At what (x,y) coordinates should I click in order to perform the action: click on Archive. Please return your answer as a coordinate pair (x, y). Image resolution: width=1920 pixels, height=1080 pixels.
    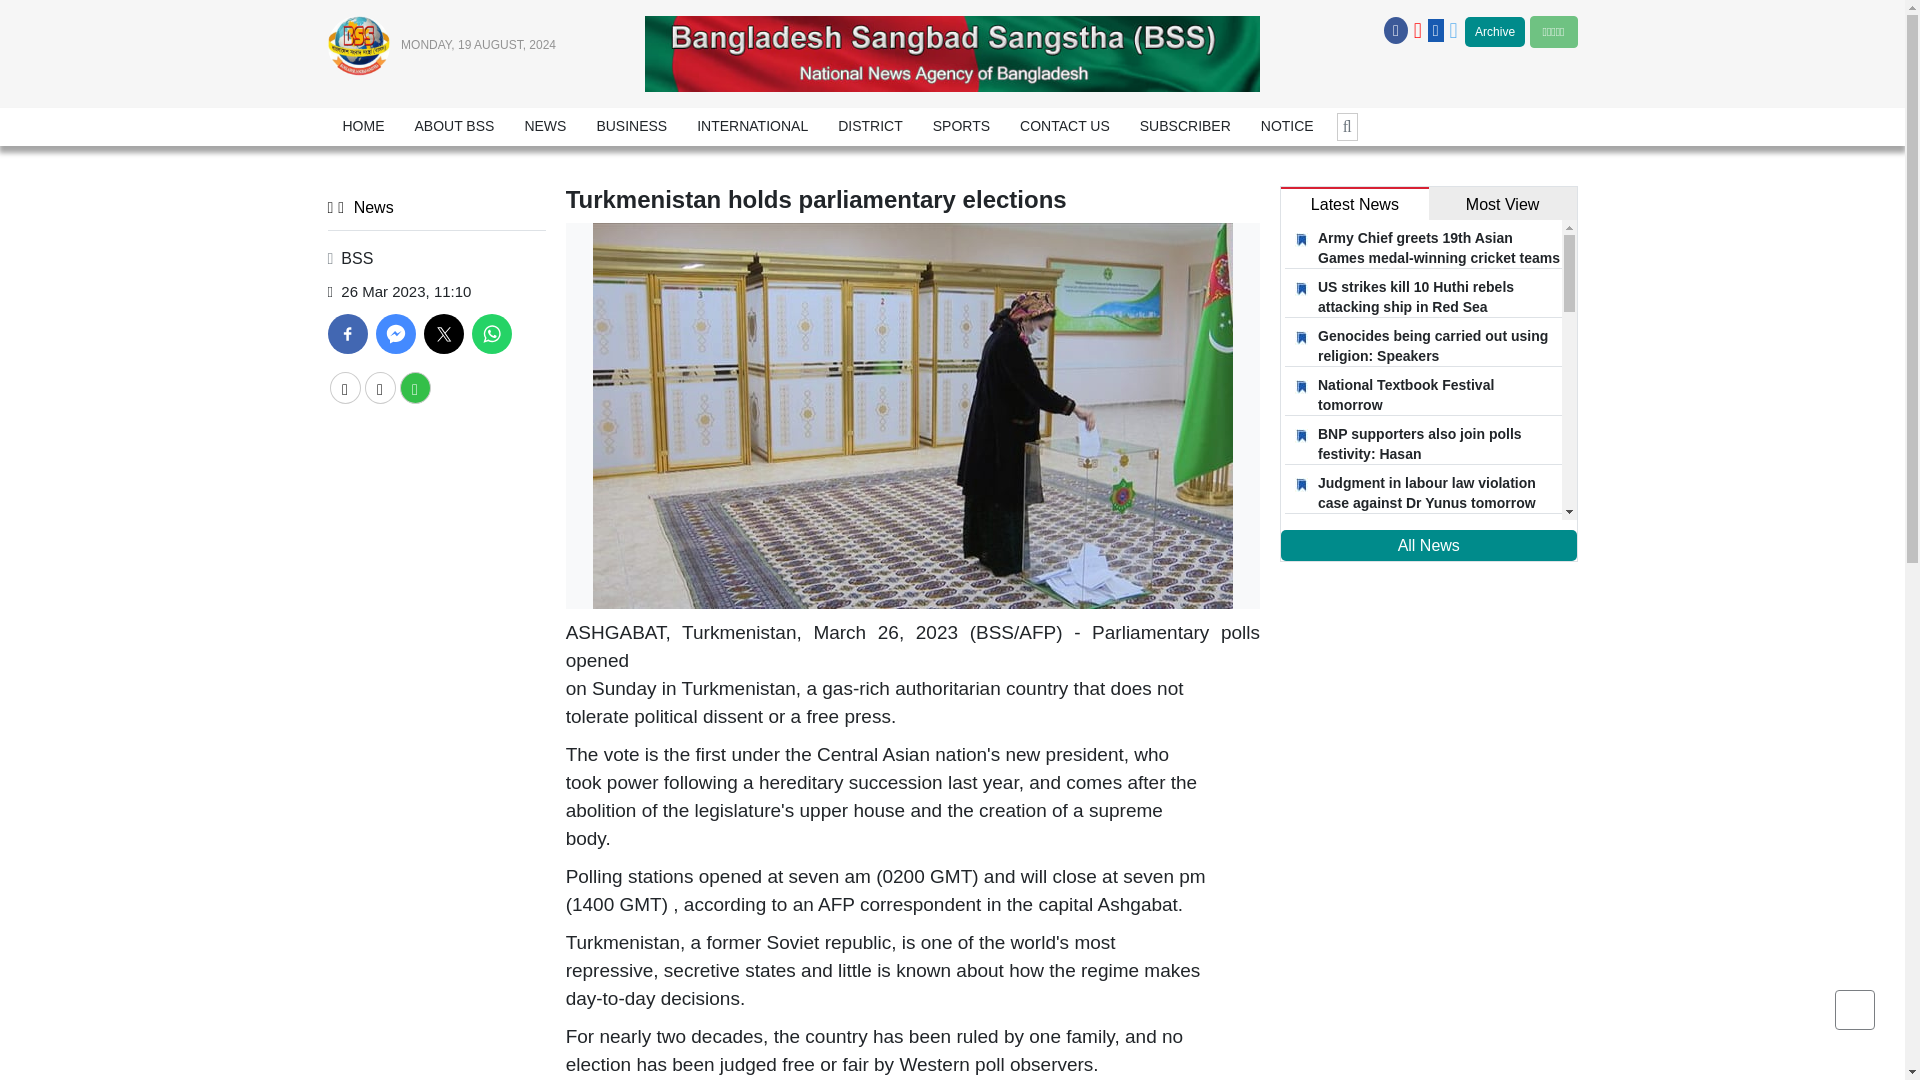
    Looking at the image, I should click on (1494, 32).